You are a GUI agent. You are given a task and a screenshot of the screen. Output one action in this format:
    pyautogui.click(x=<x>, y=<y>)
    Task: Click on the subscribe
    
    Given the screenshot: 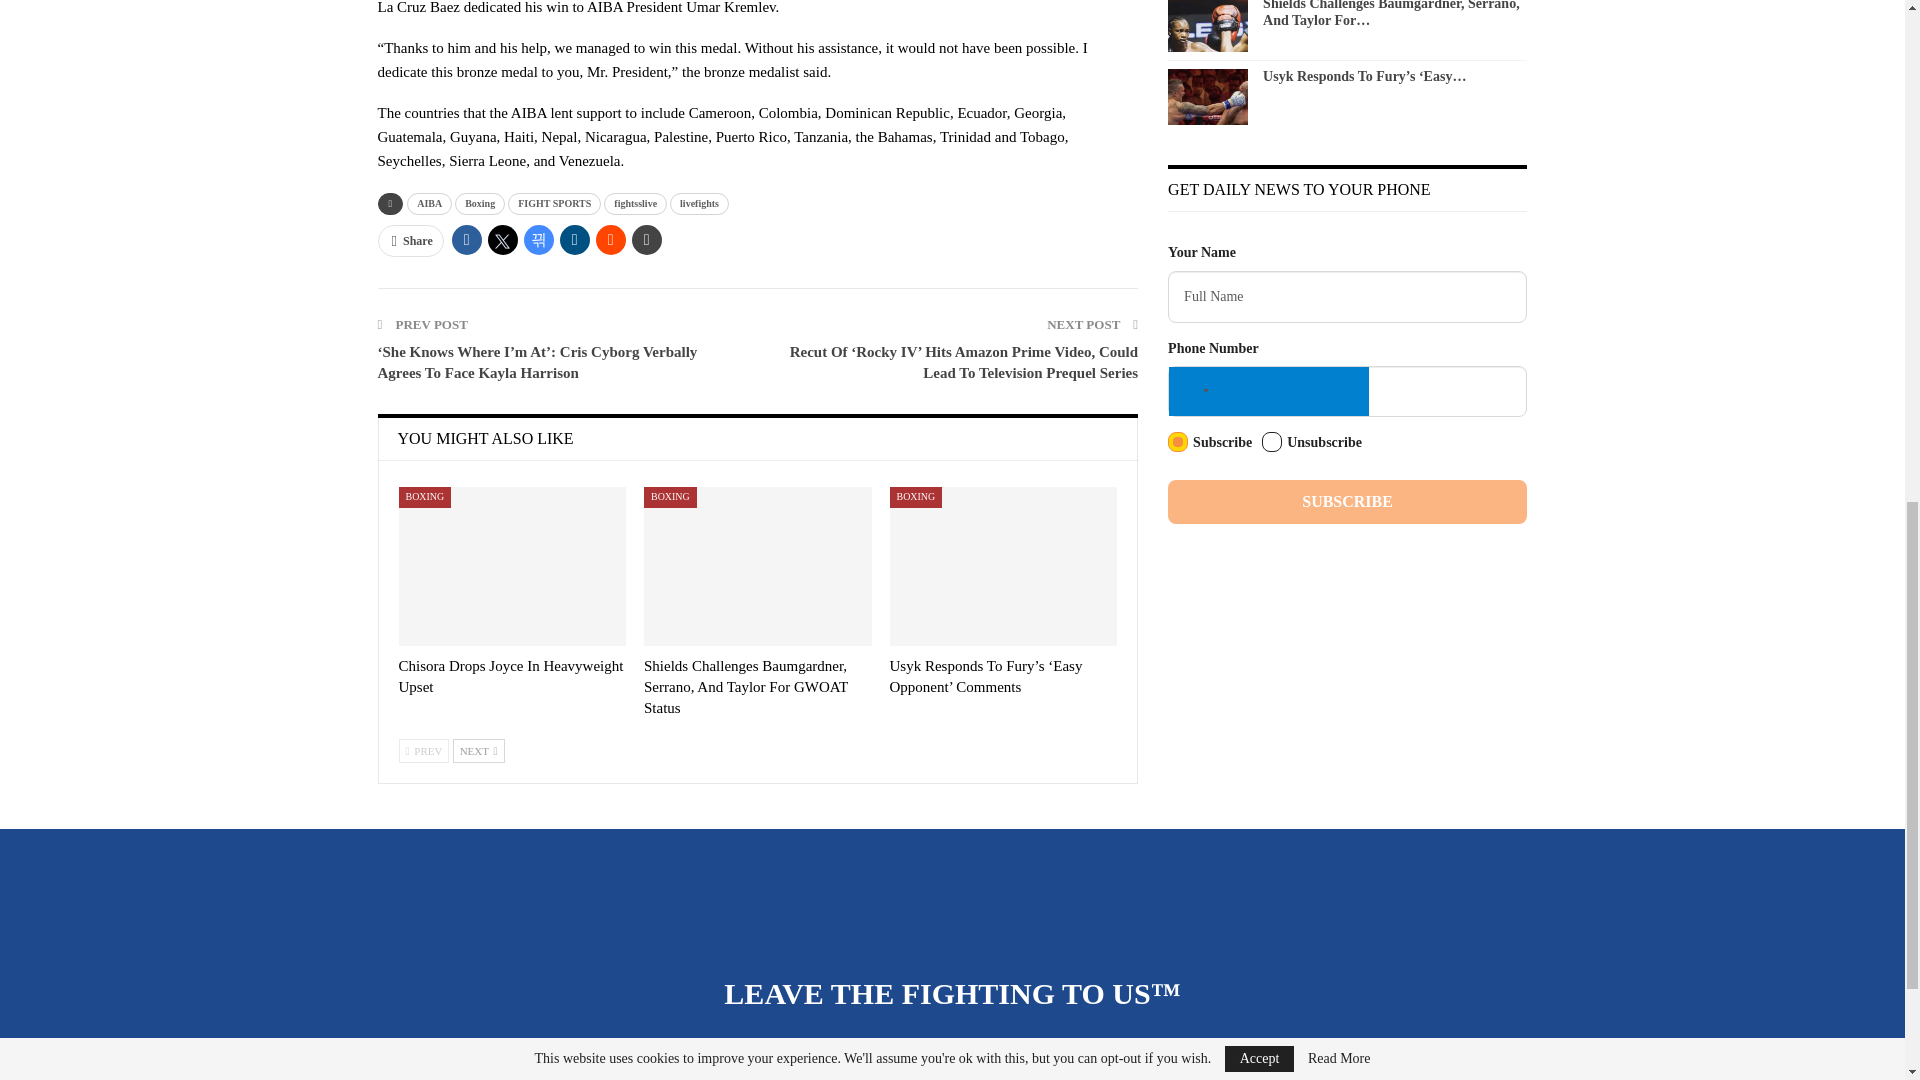 What is the action you would take?
    pyautogui.click(x=1178, y=442)
    